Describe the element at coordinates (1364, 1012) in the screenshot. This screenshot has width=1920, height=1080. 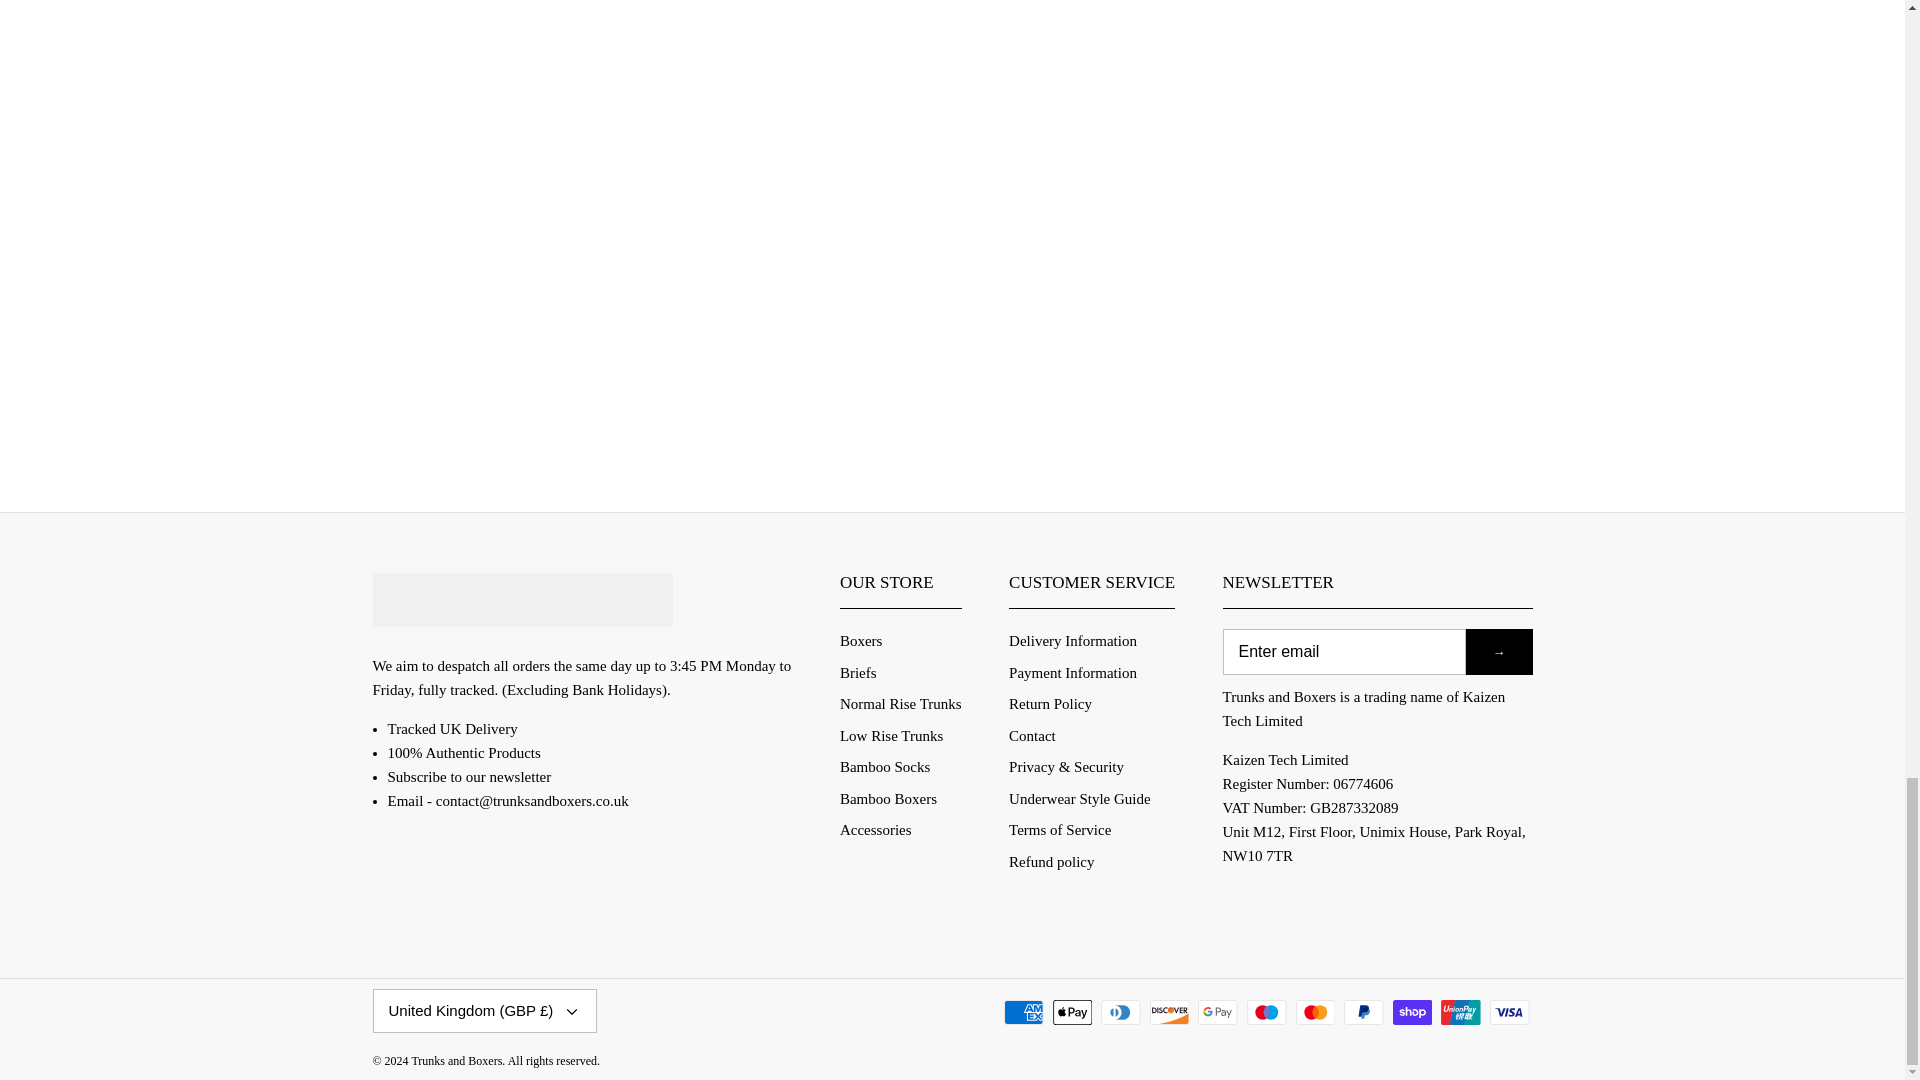
I see `PayPal` at that location.